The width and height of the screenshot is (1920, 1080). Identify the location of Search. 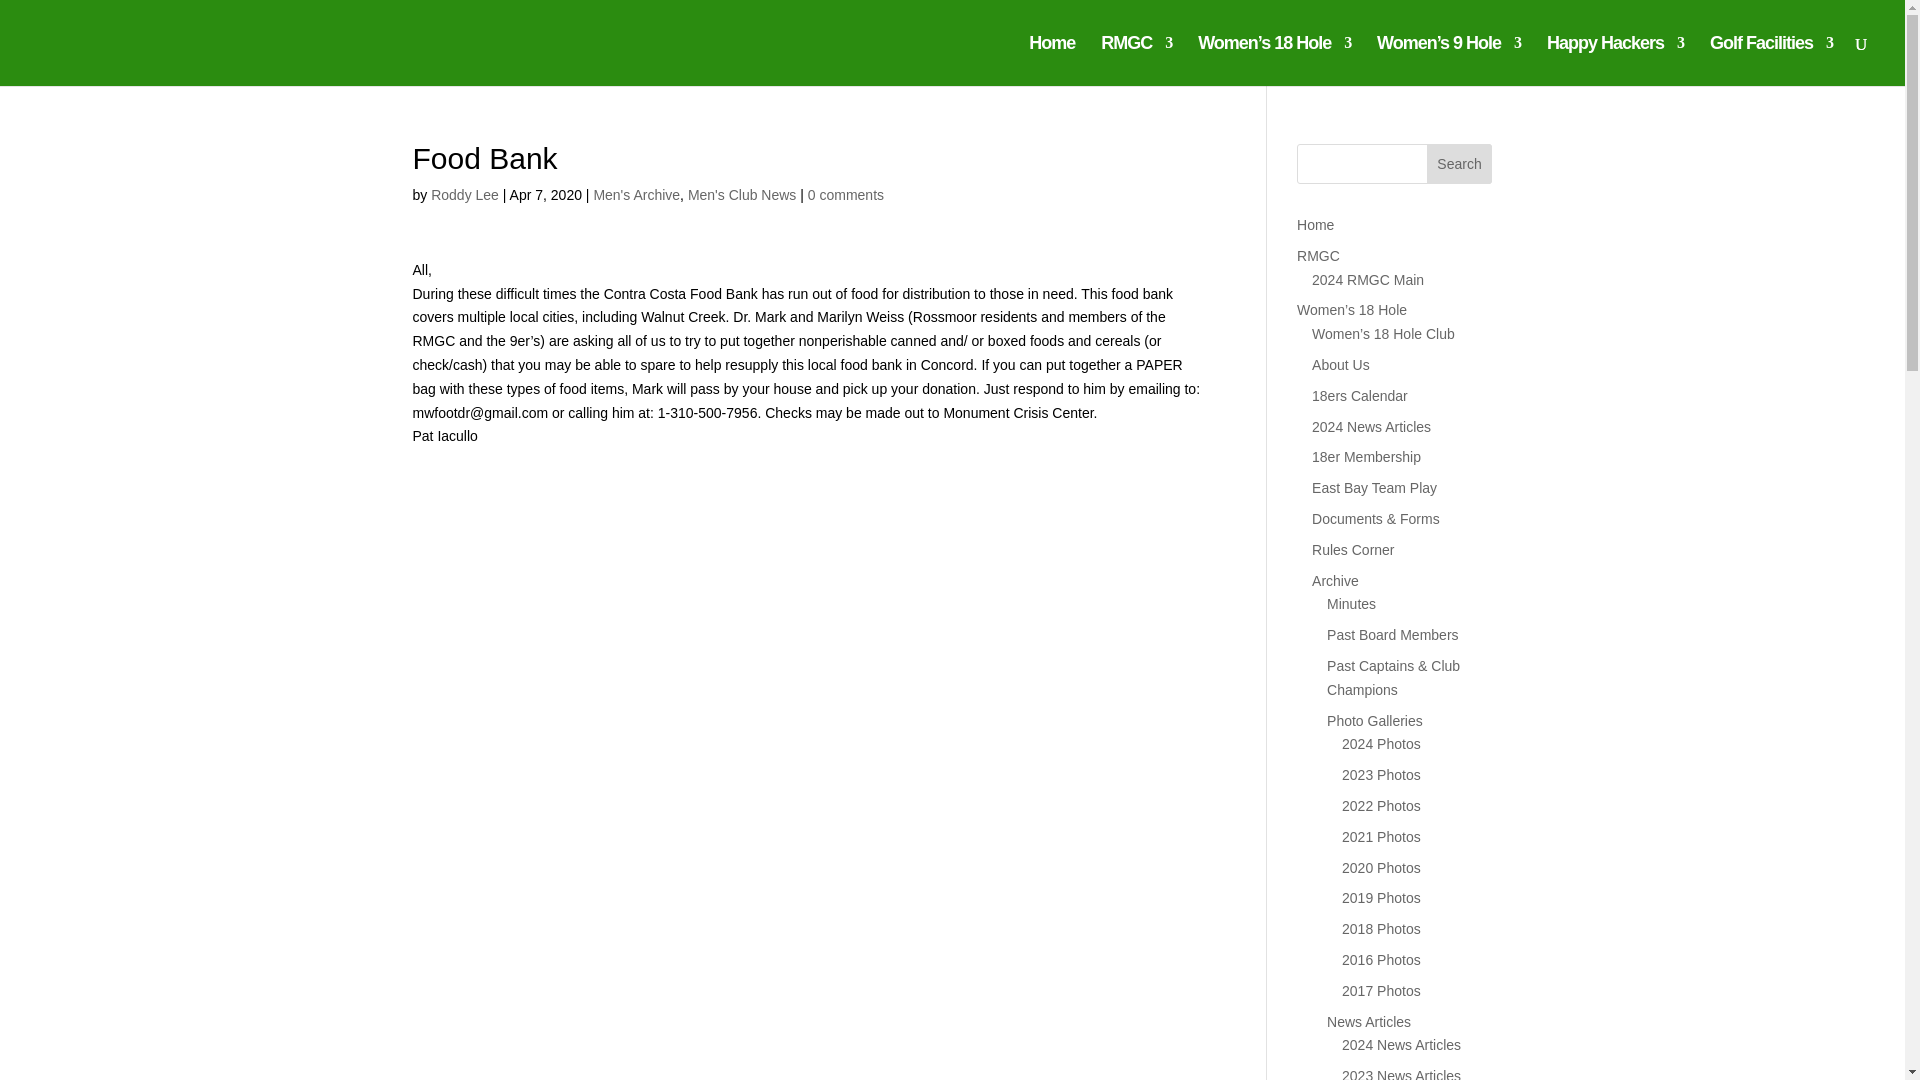
(1460, 163).